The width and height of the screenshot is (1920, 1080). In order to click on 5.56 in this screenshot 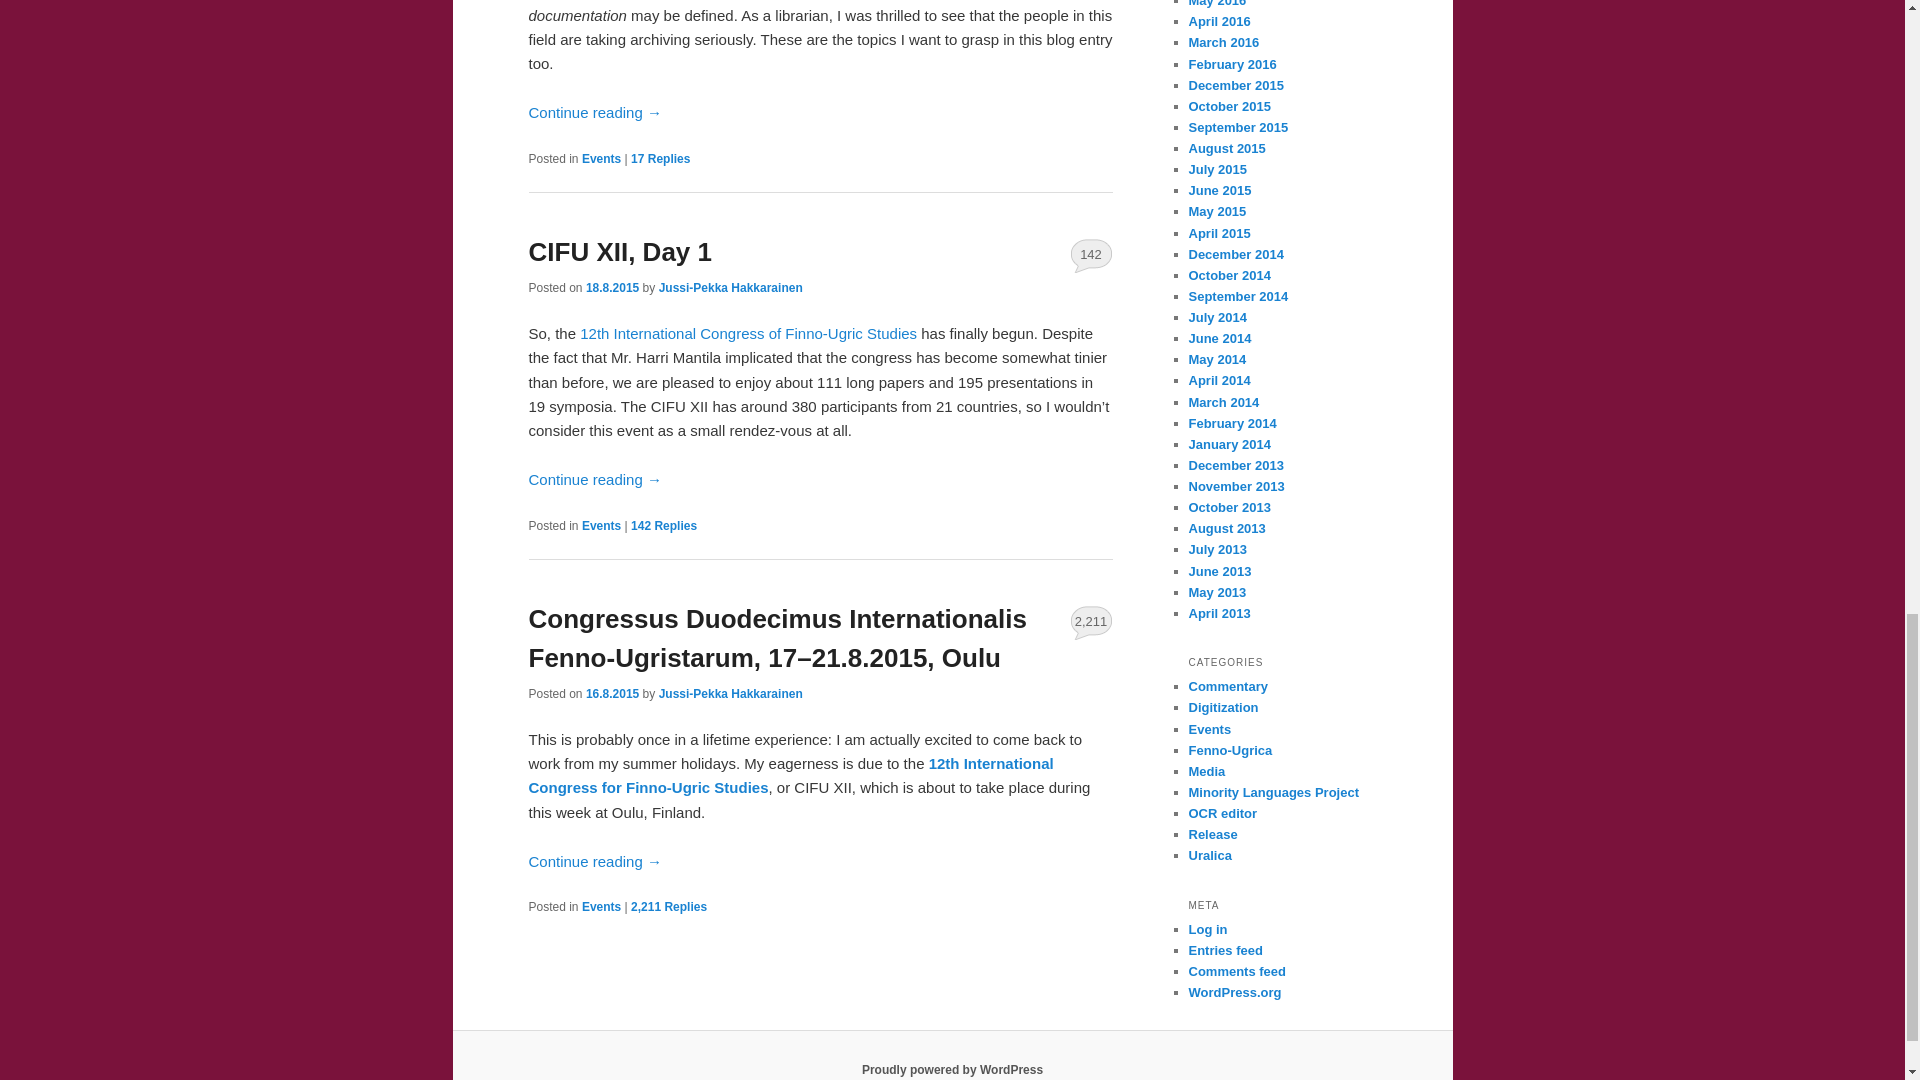, I will do `click(612, 287)`.